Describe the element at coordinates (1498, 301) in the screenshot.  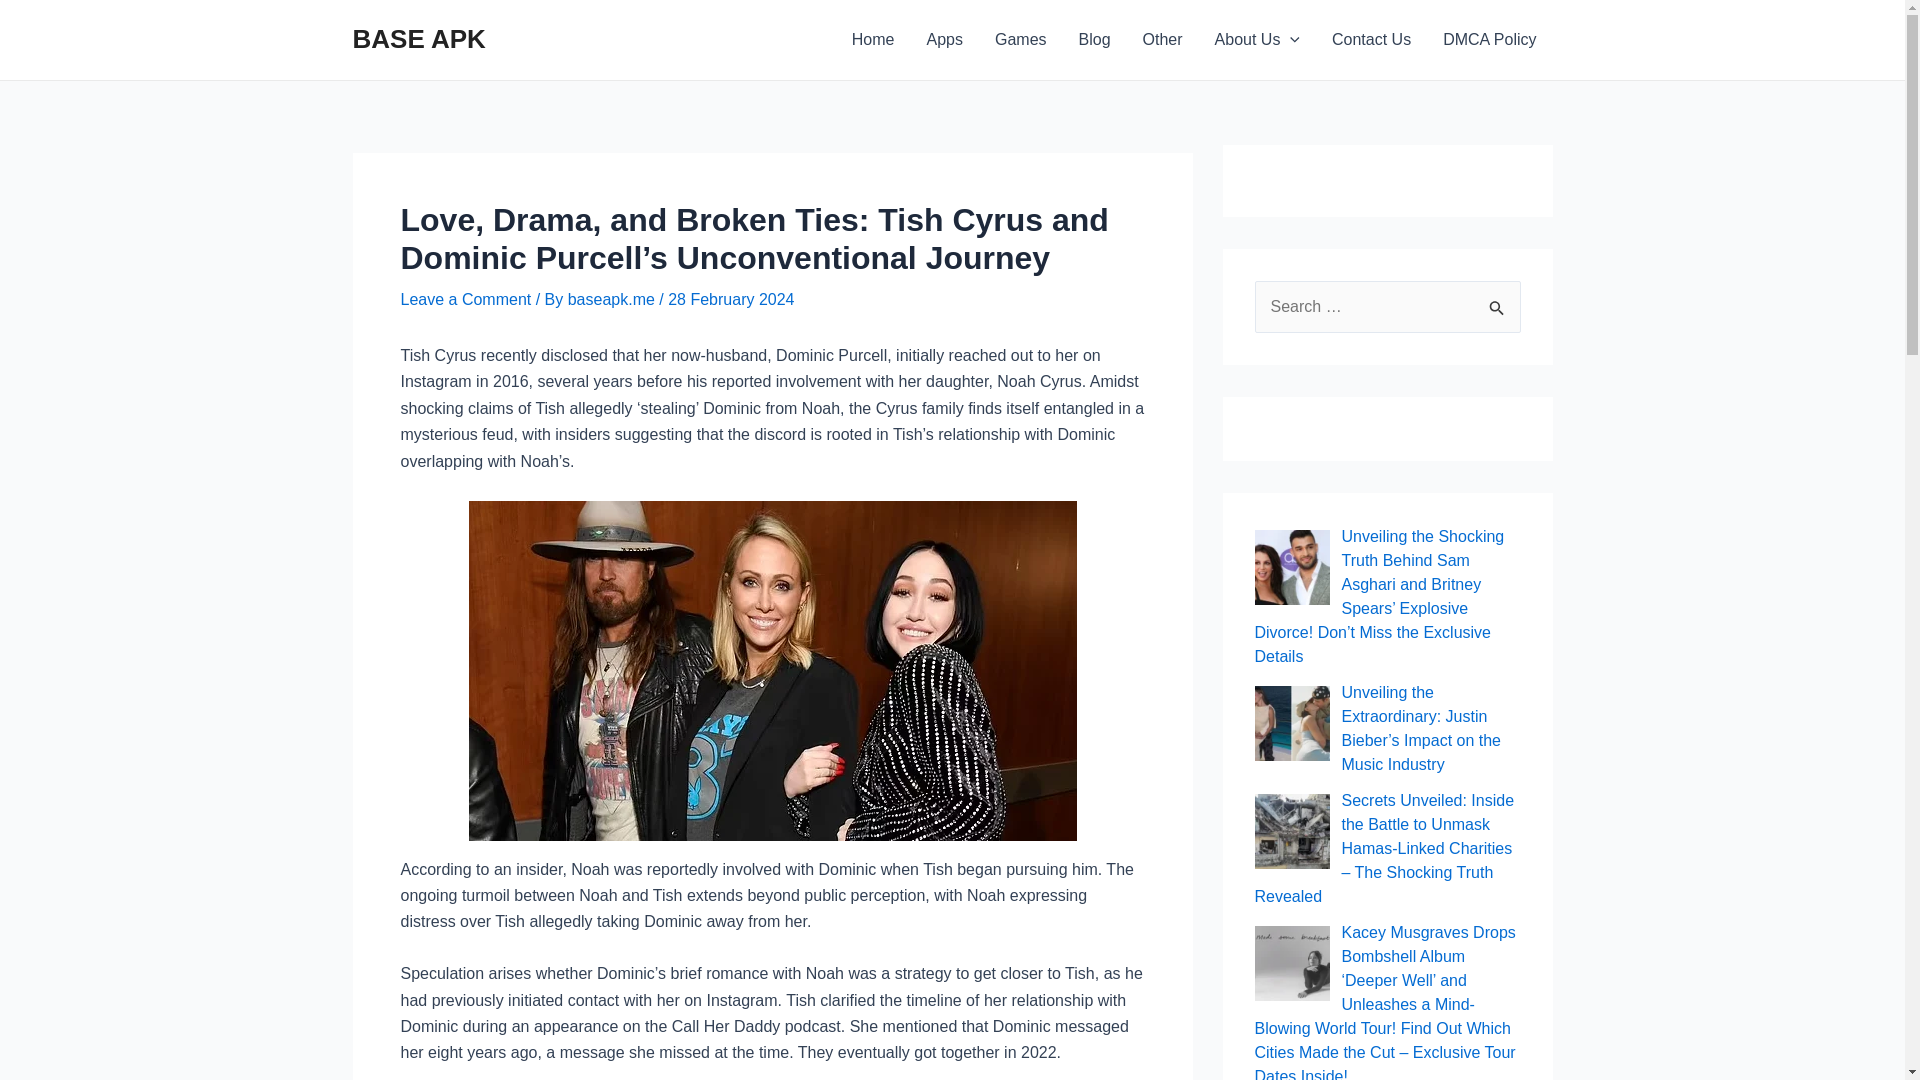
I see `Search` at that location.